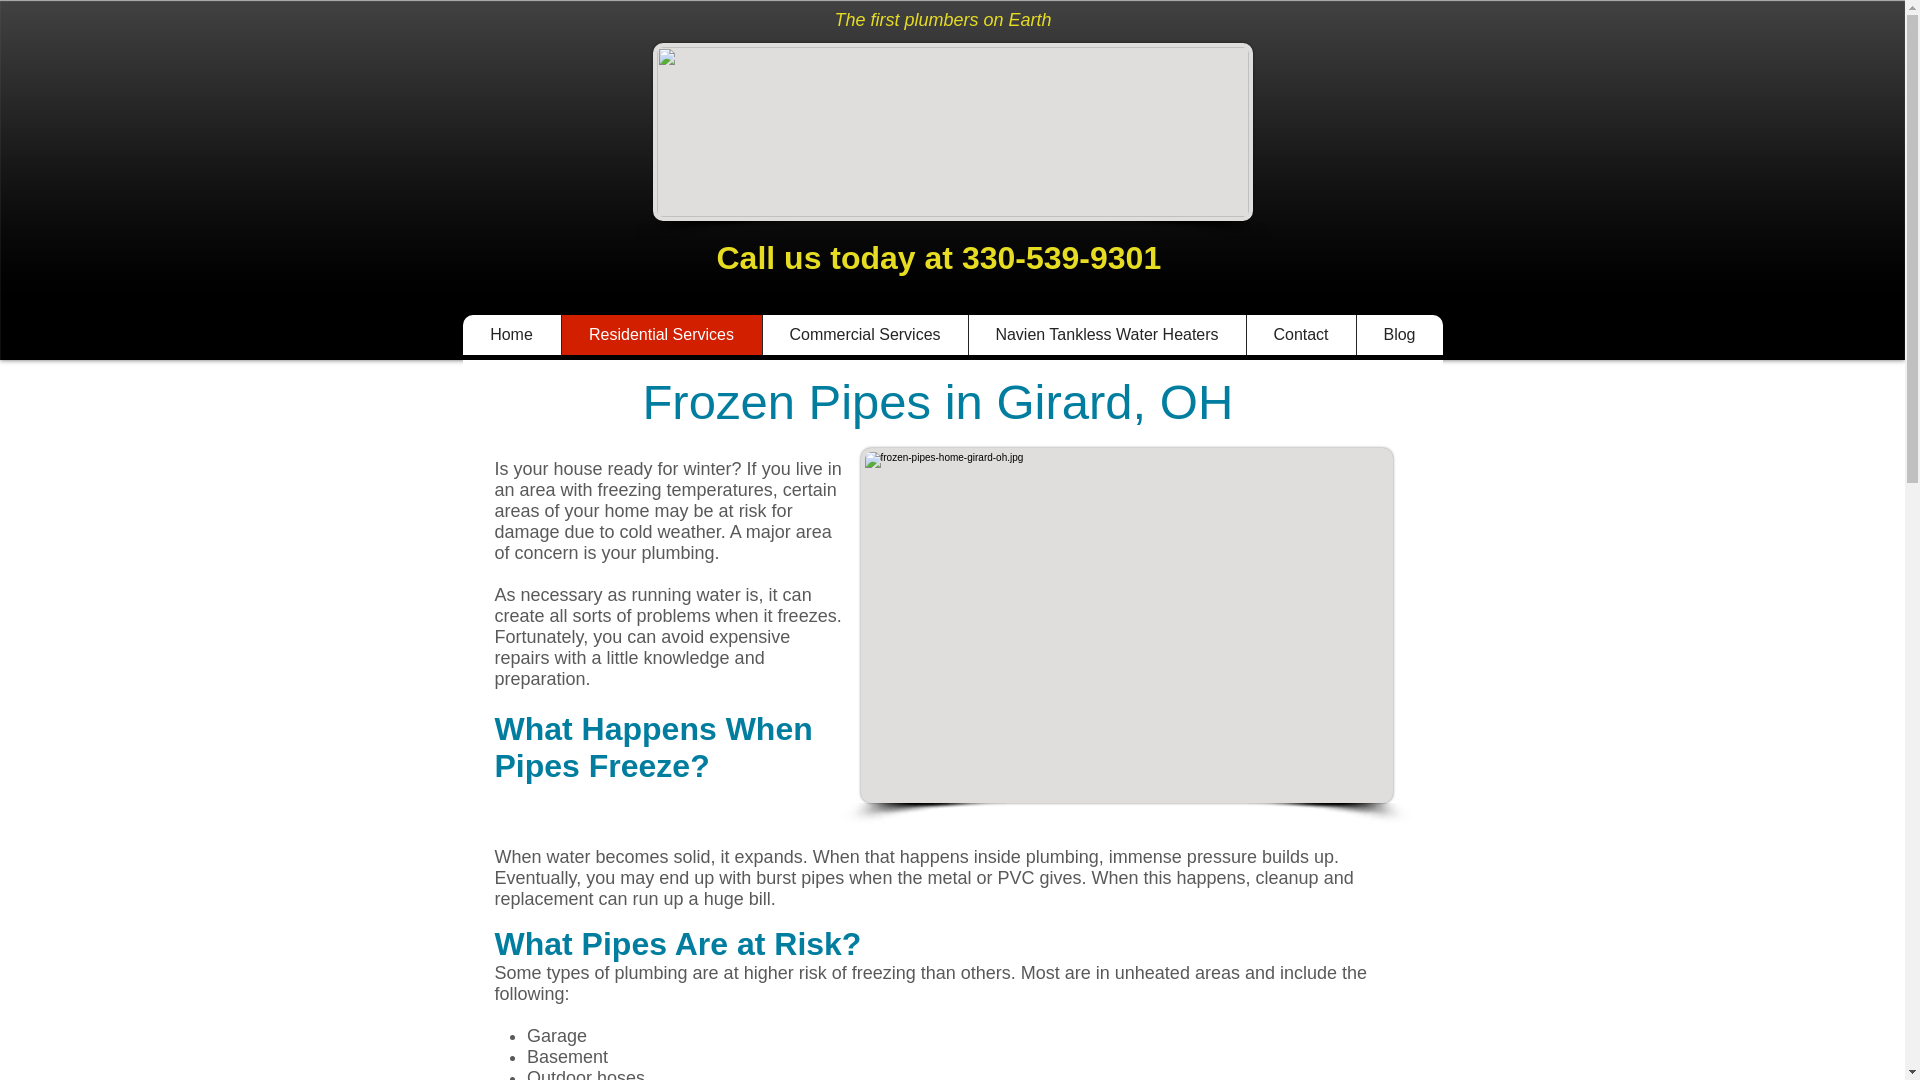  Describe the element at coordinates (511, 335) in the screenshot. I see `Home` at that location.